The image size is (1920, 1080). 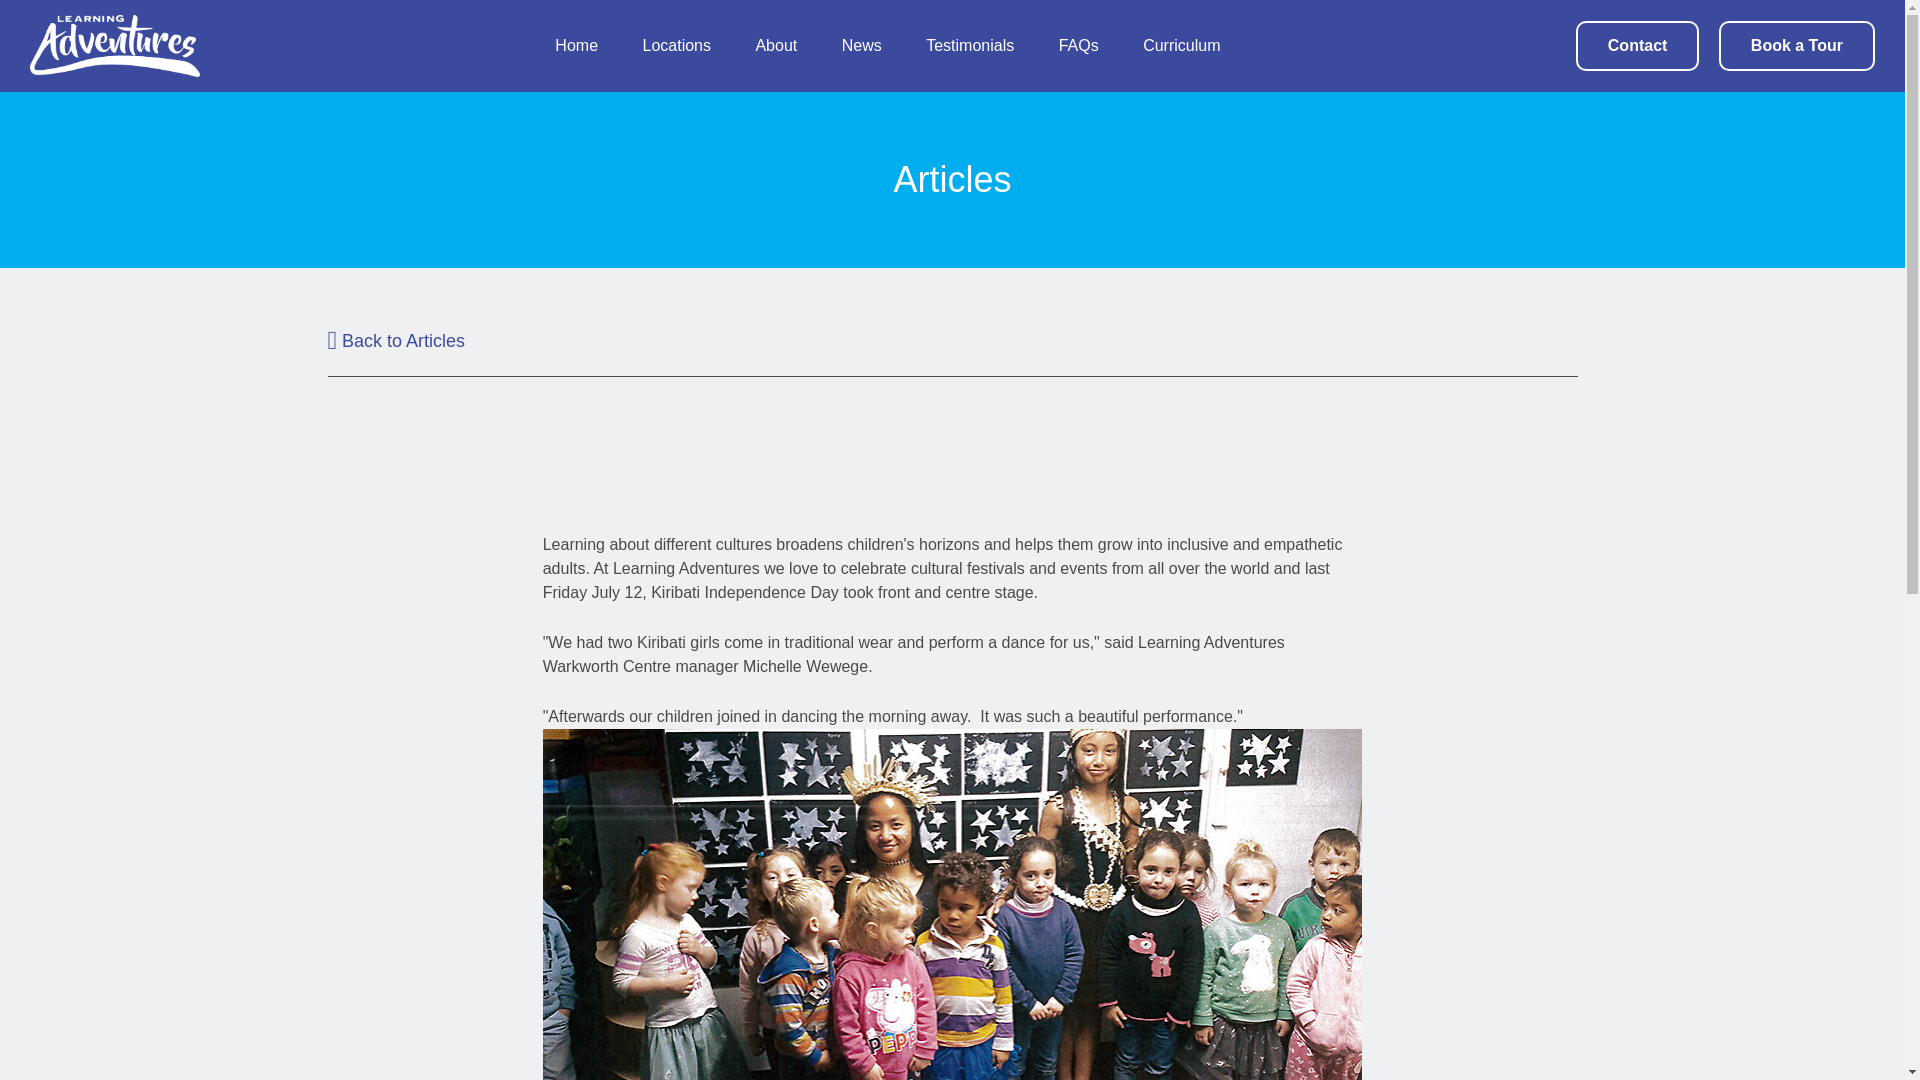 I want to click on Home, so click(x=576, y=45).